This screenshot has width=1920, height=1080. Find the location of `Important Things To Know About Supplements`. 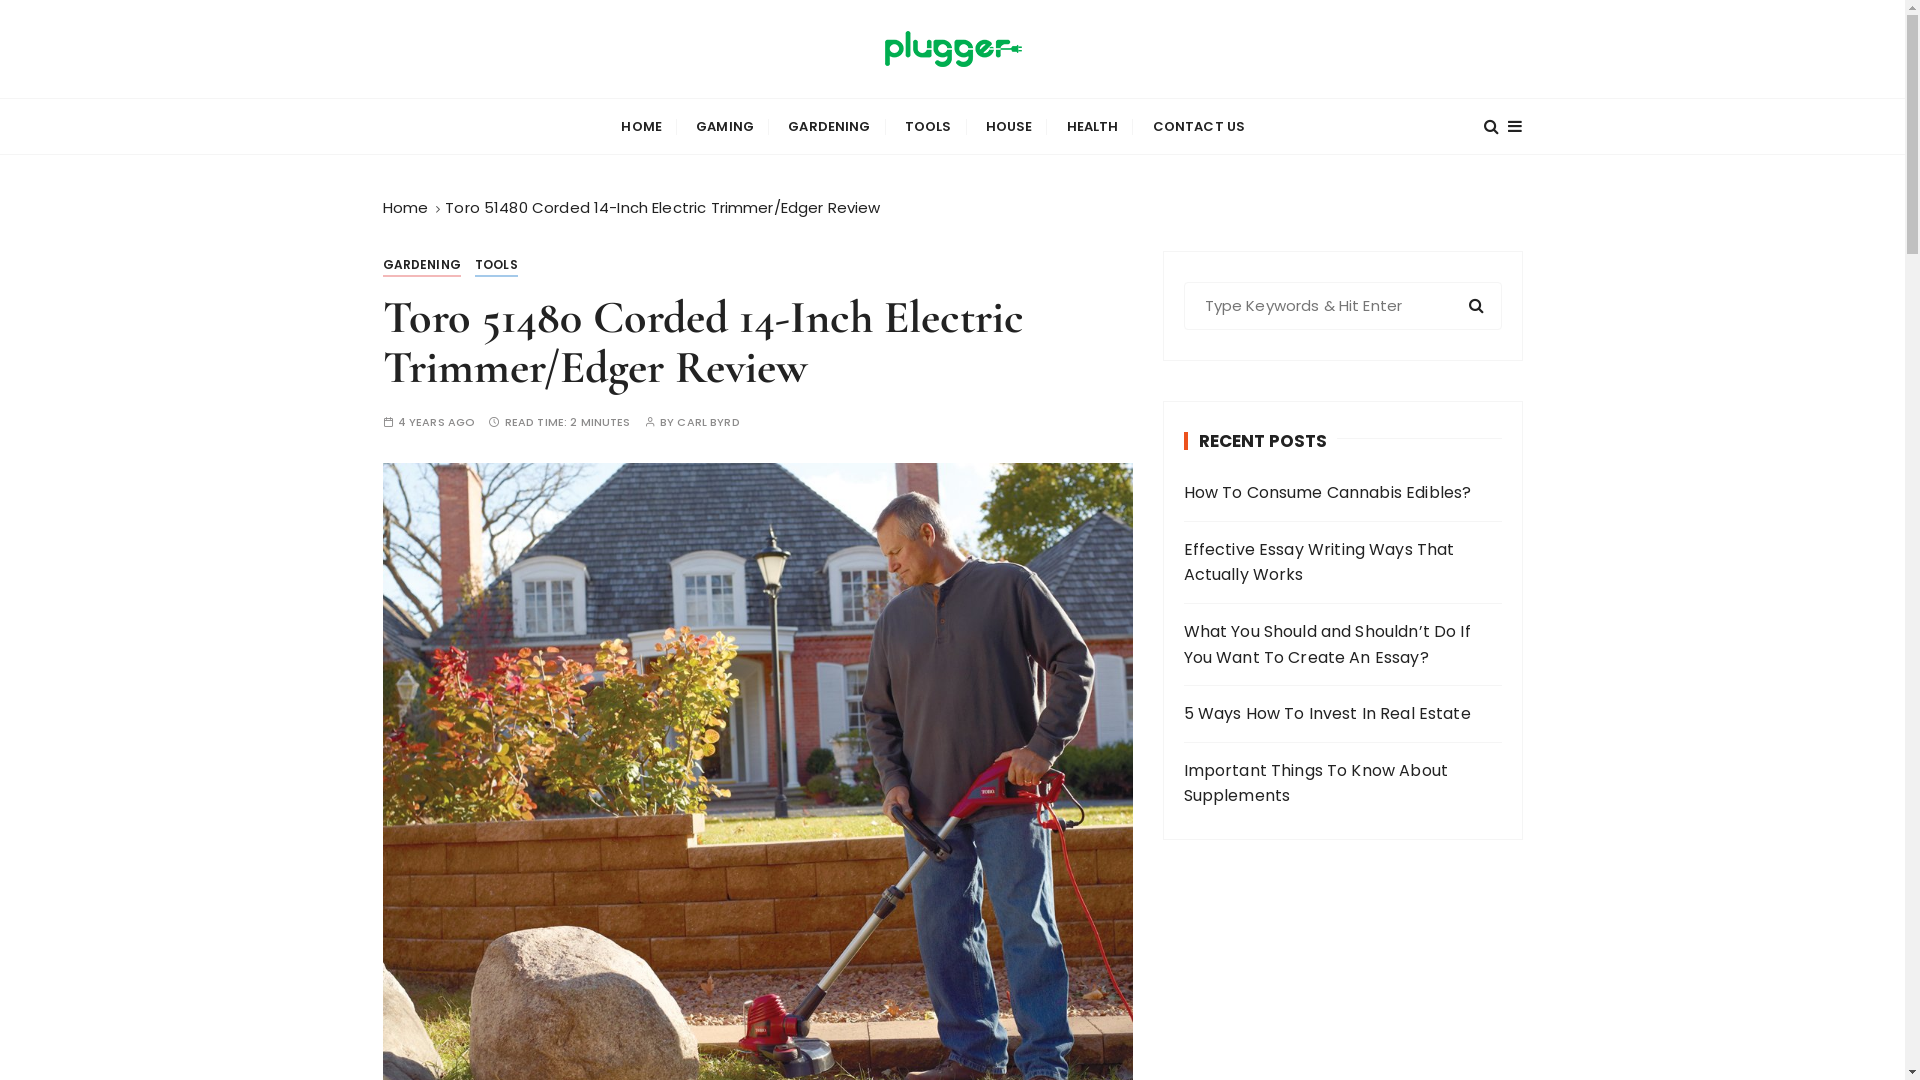

Important Things To Know About Supplements is located at coordinates (1343, 784).